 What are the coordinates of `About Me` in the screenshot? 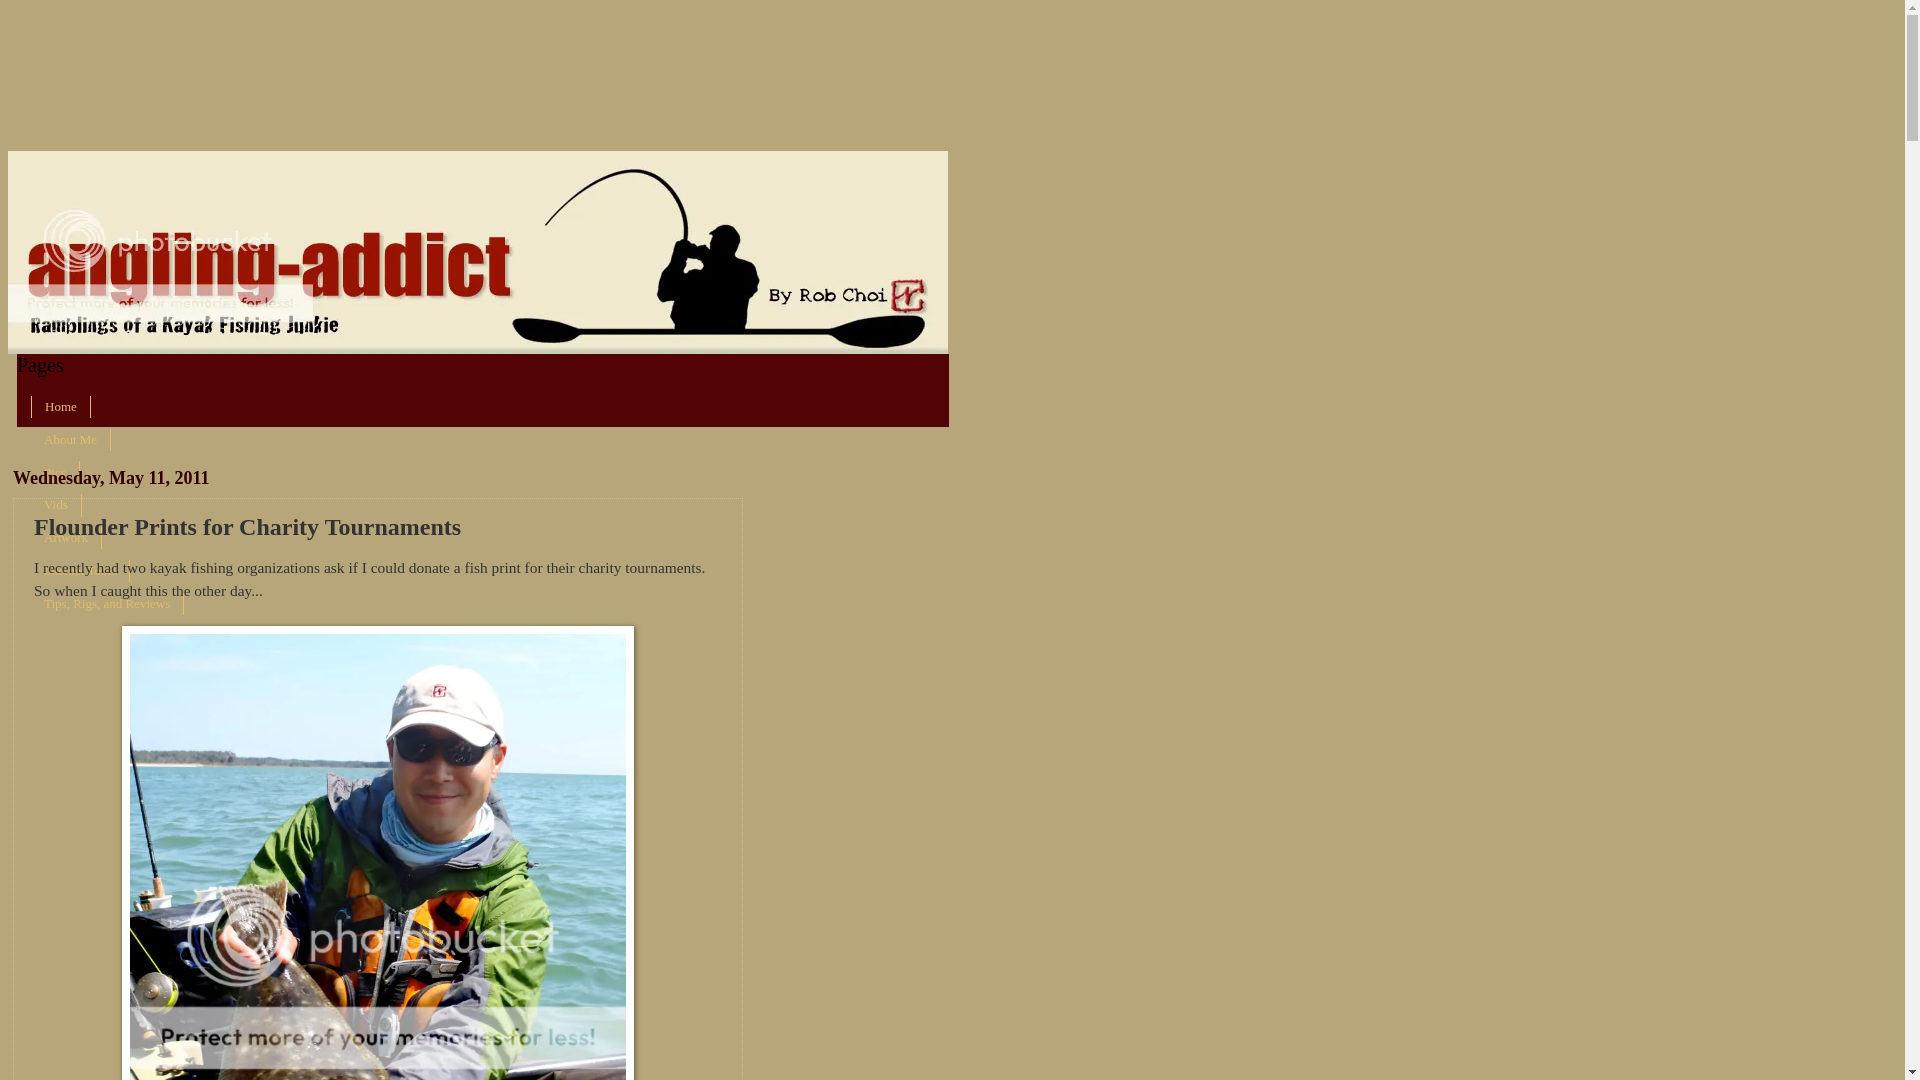 It's located at (70, 440).